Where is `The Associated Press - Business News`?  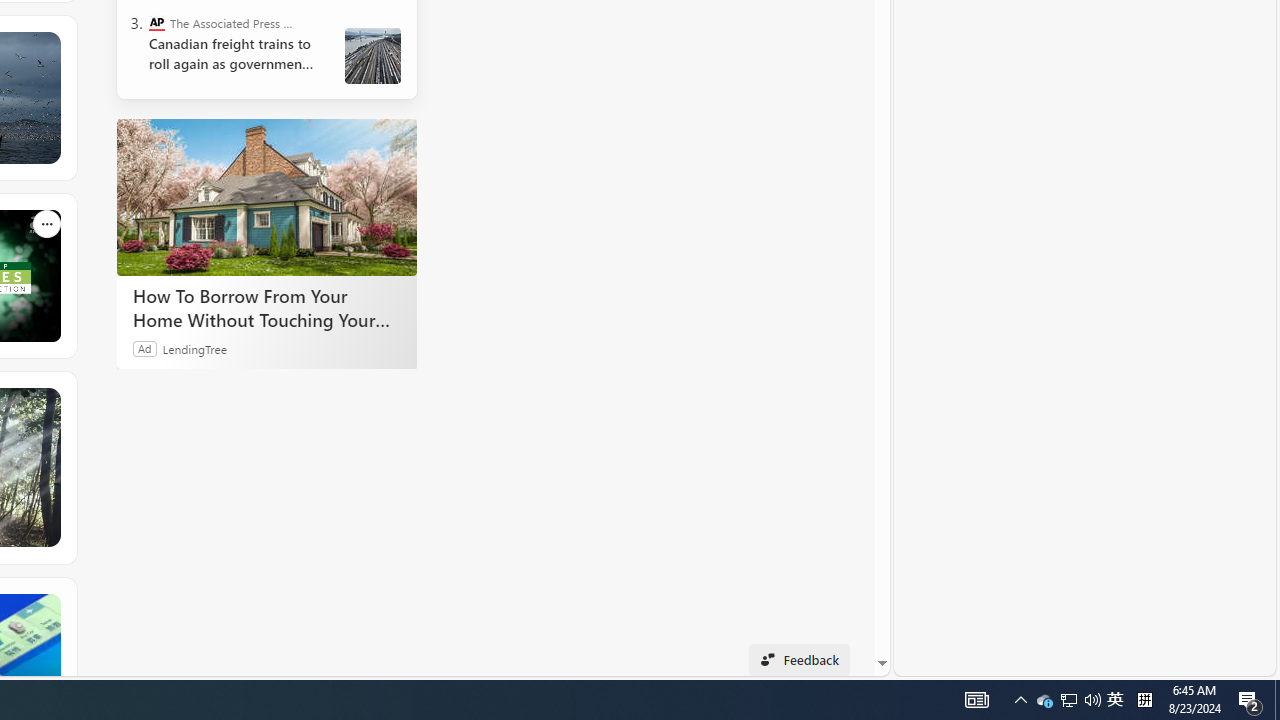
The Associated Press - Business News is located at coordinates (156, 22).